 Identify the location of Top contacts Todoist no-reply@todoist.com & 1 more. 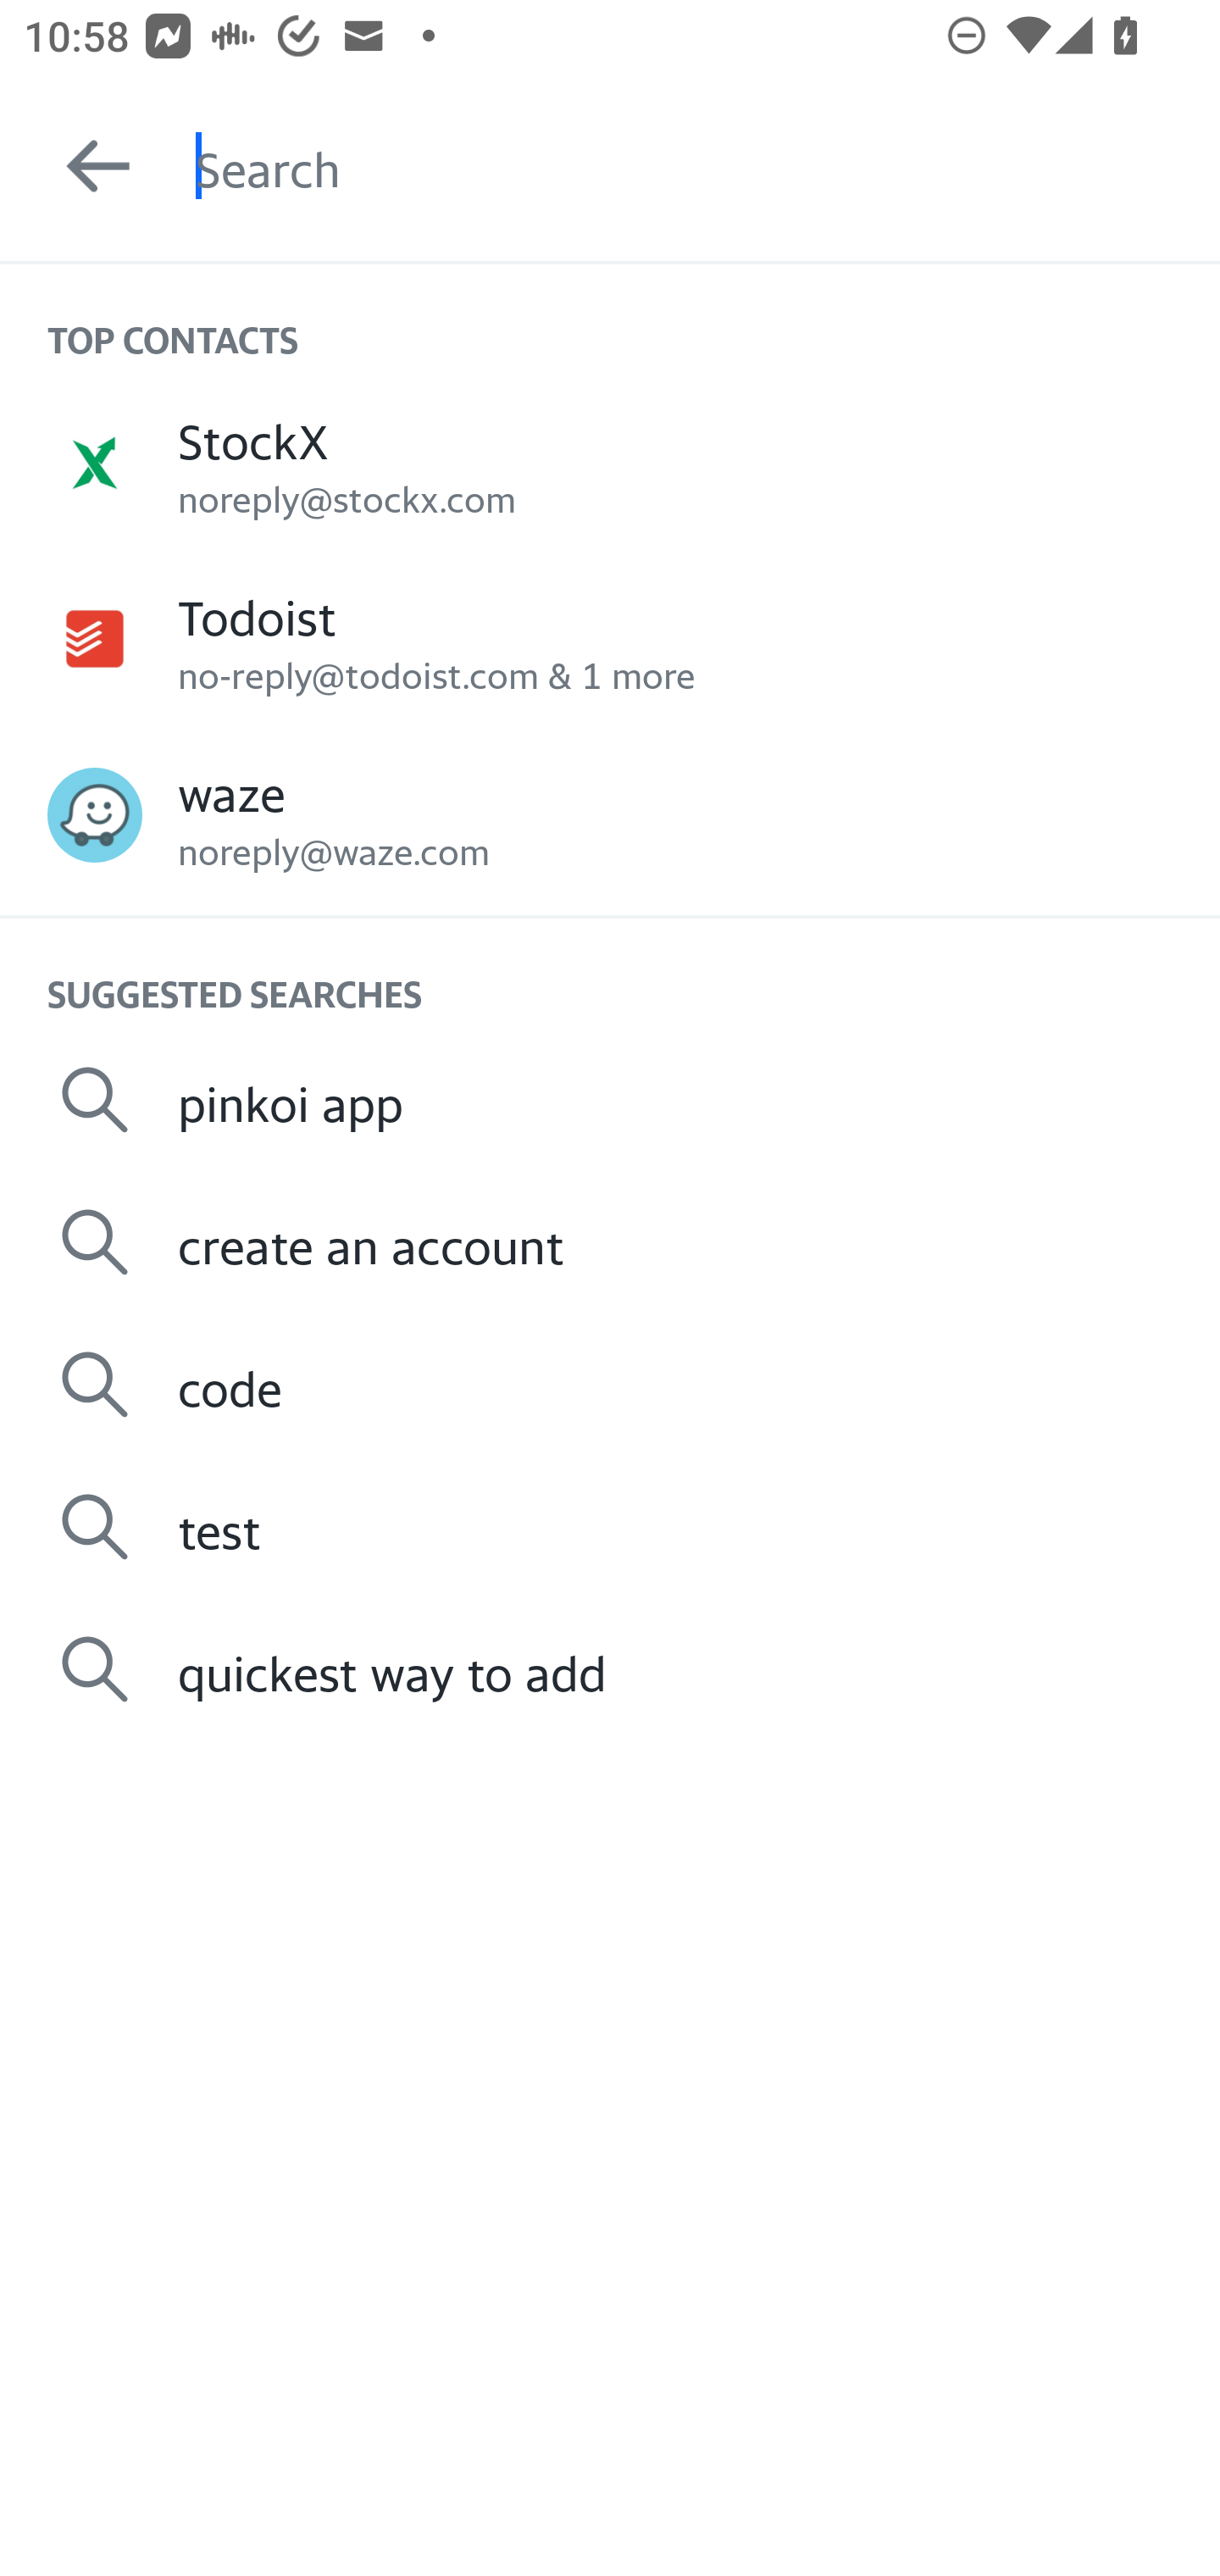
(610, 639).